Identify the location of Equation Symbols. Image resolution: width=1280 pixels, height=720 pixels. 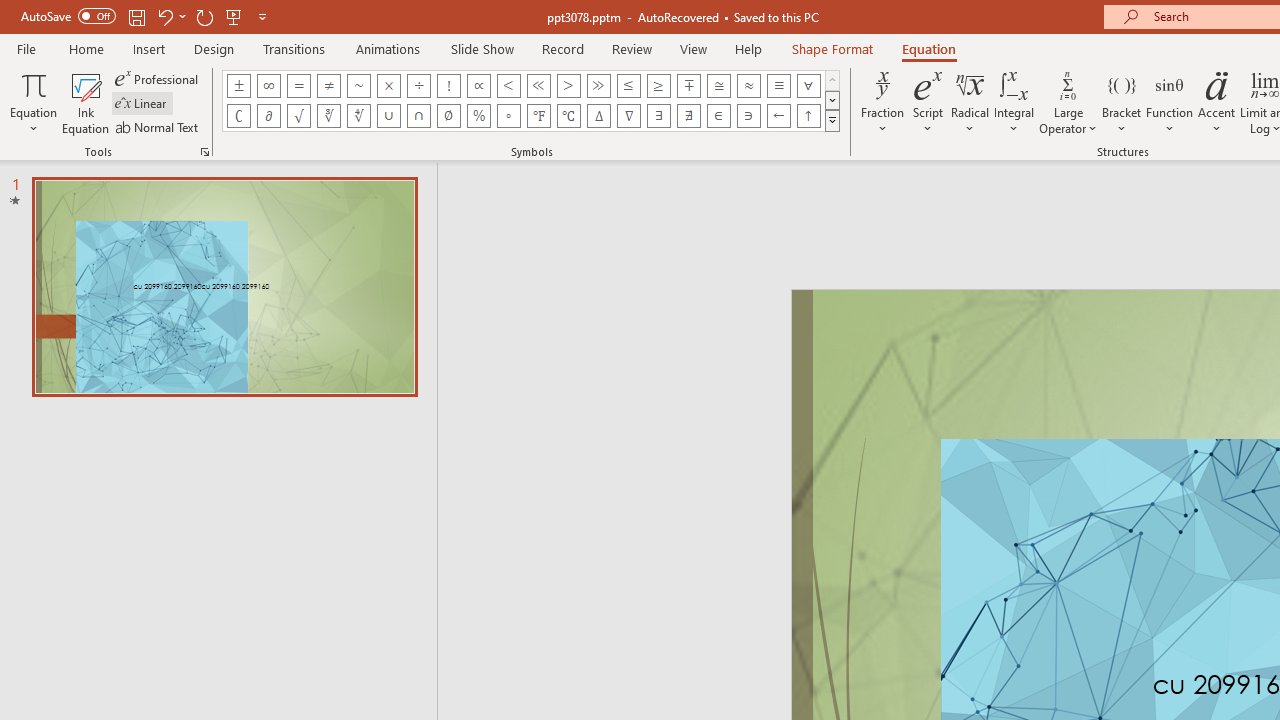
(832, 120).